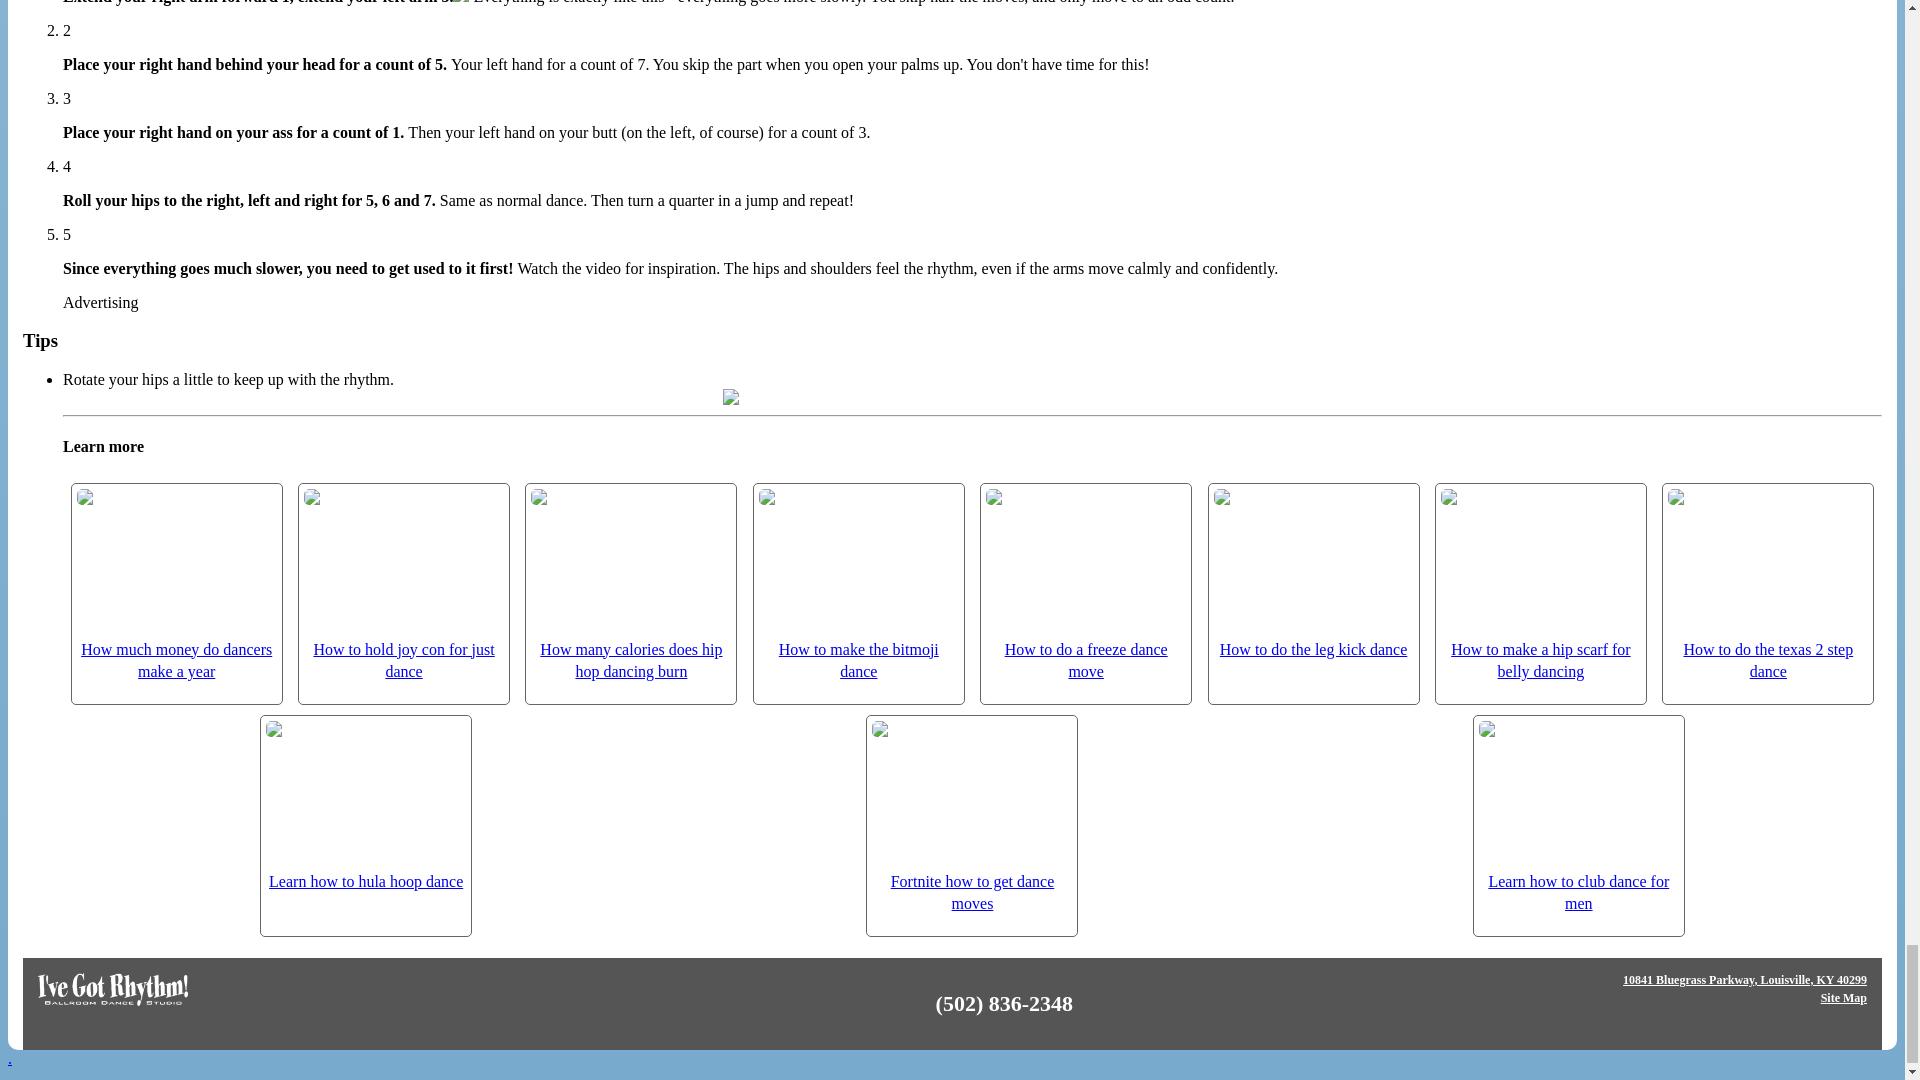  I want to click on 10841 Bluegrass Parkway, Louisville, KY 40299, so click(1744, 980).